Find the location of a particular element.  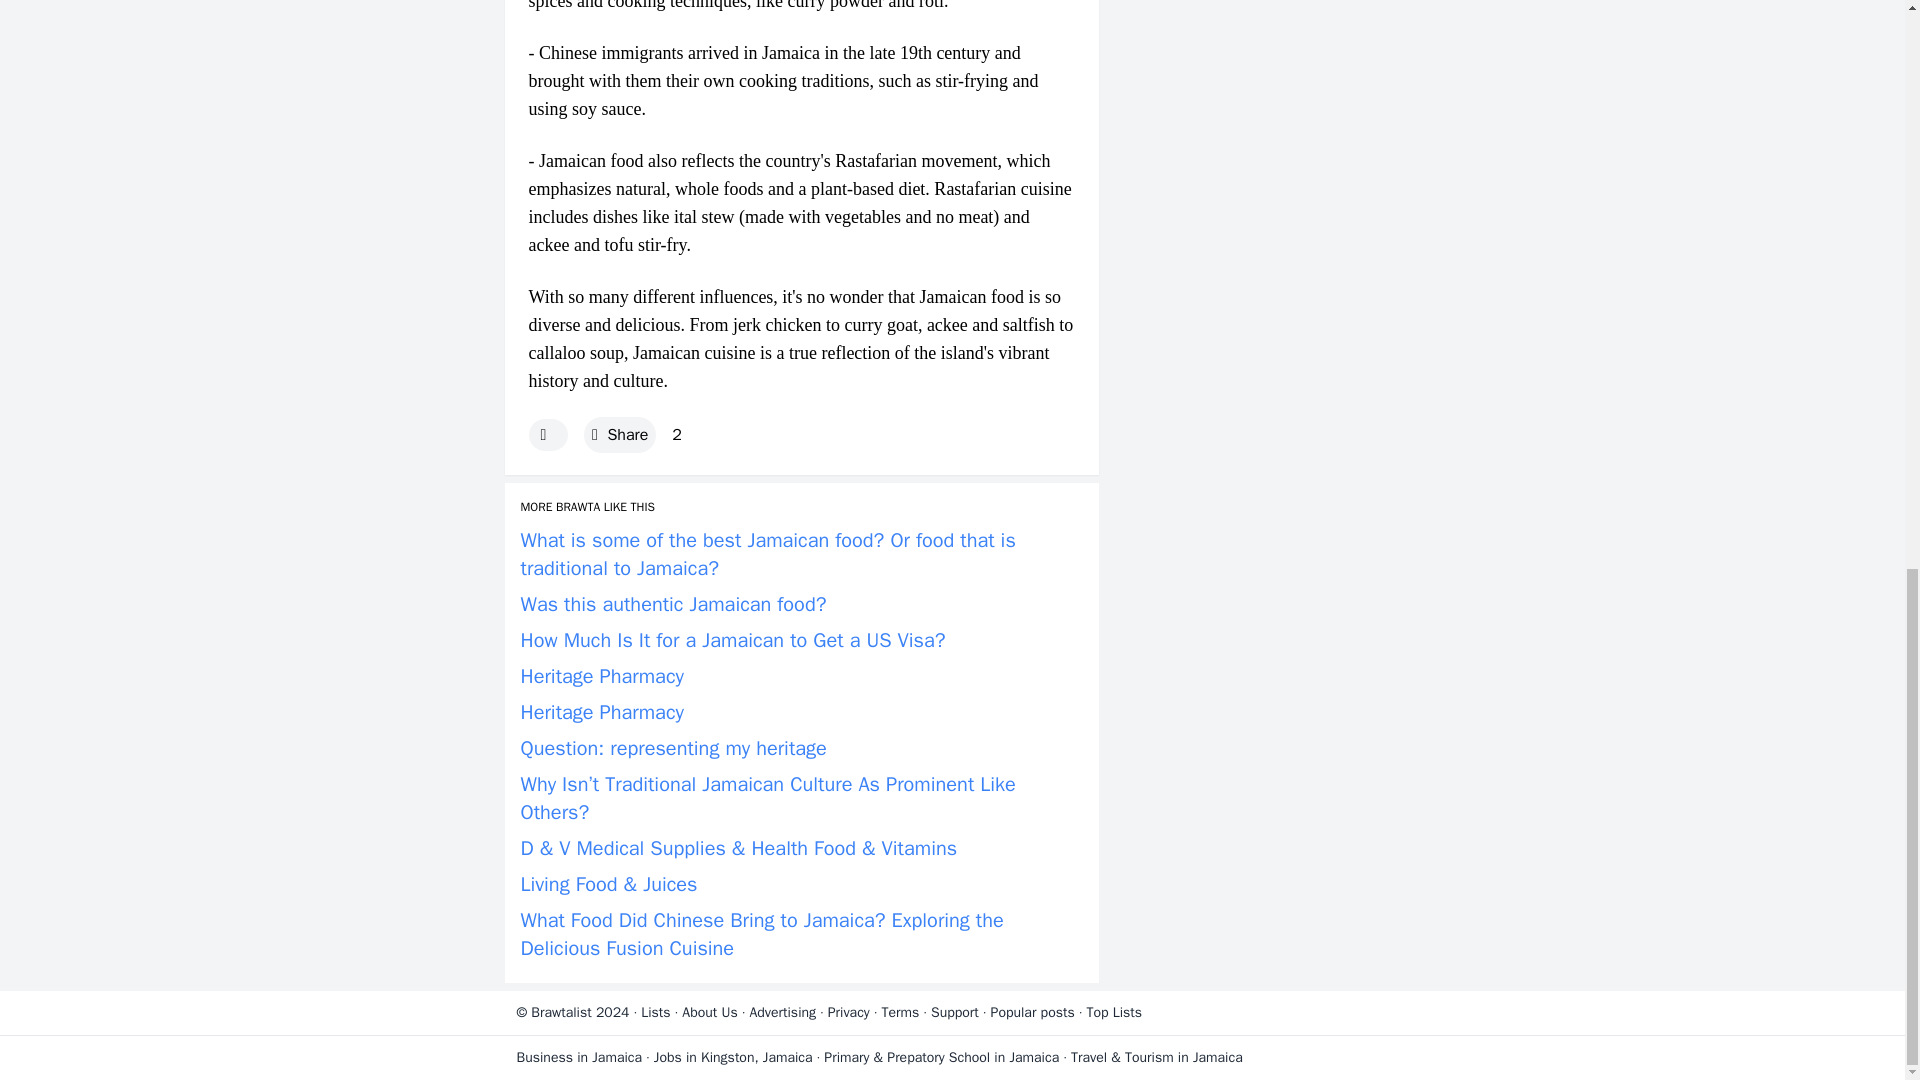

Top Lists is located at coordinates (1114, 1012).